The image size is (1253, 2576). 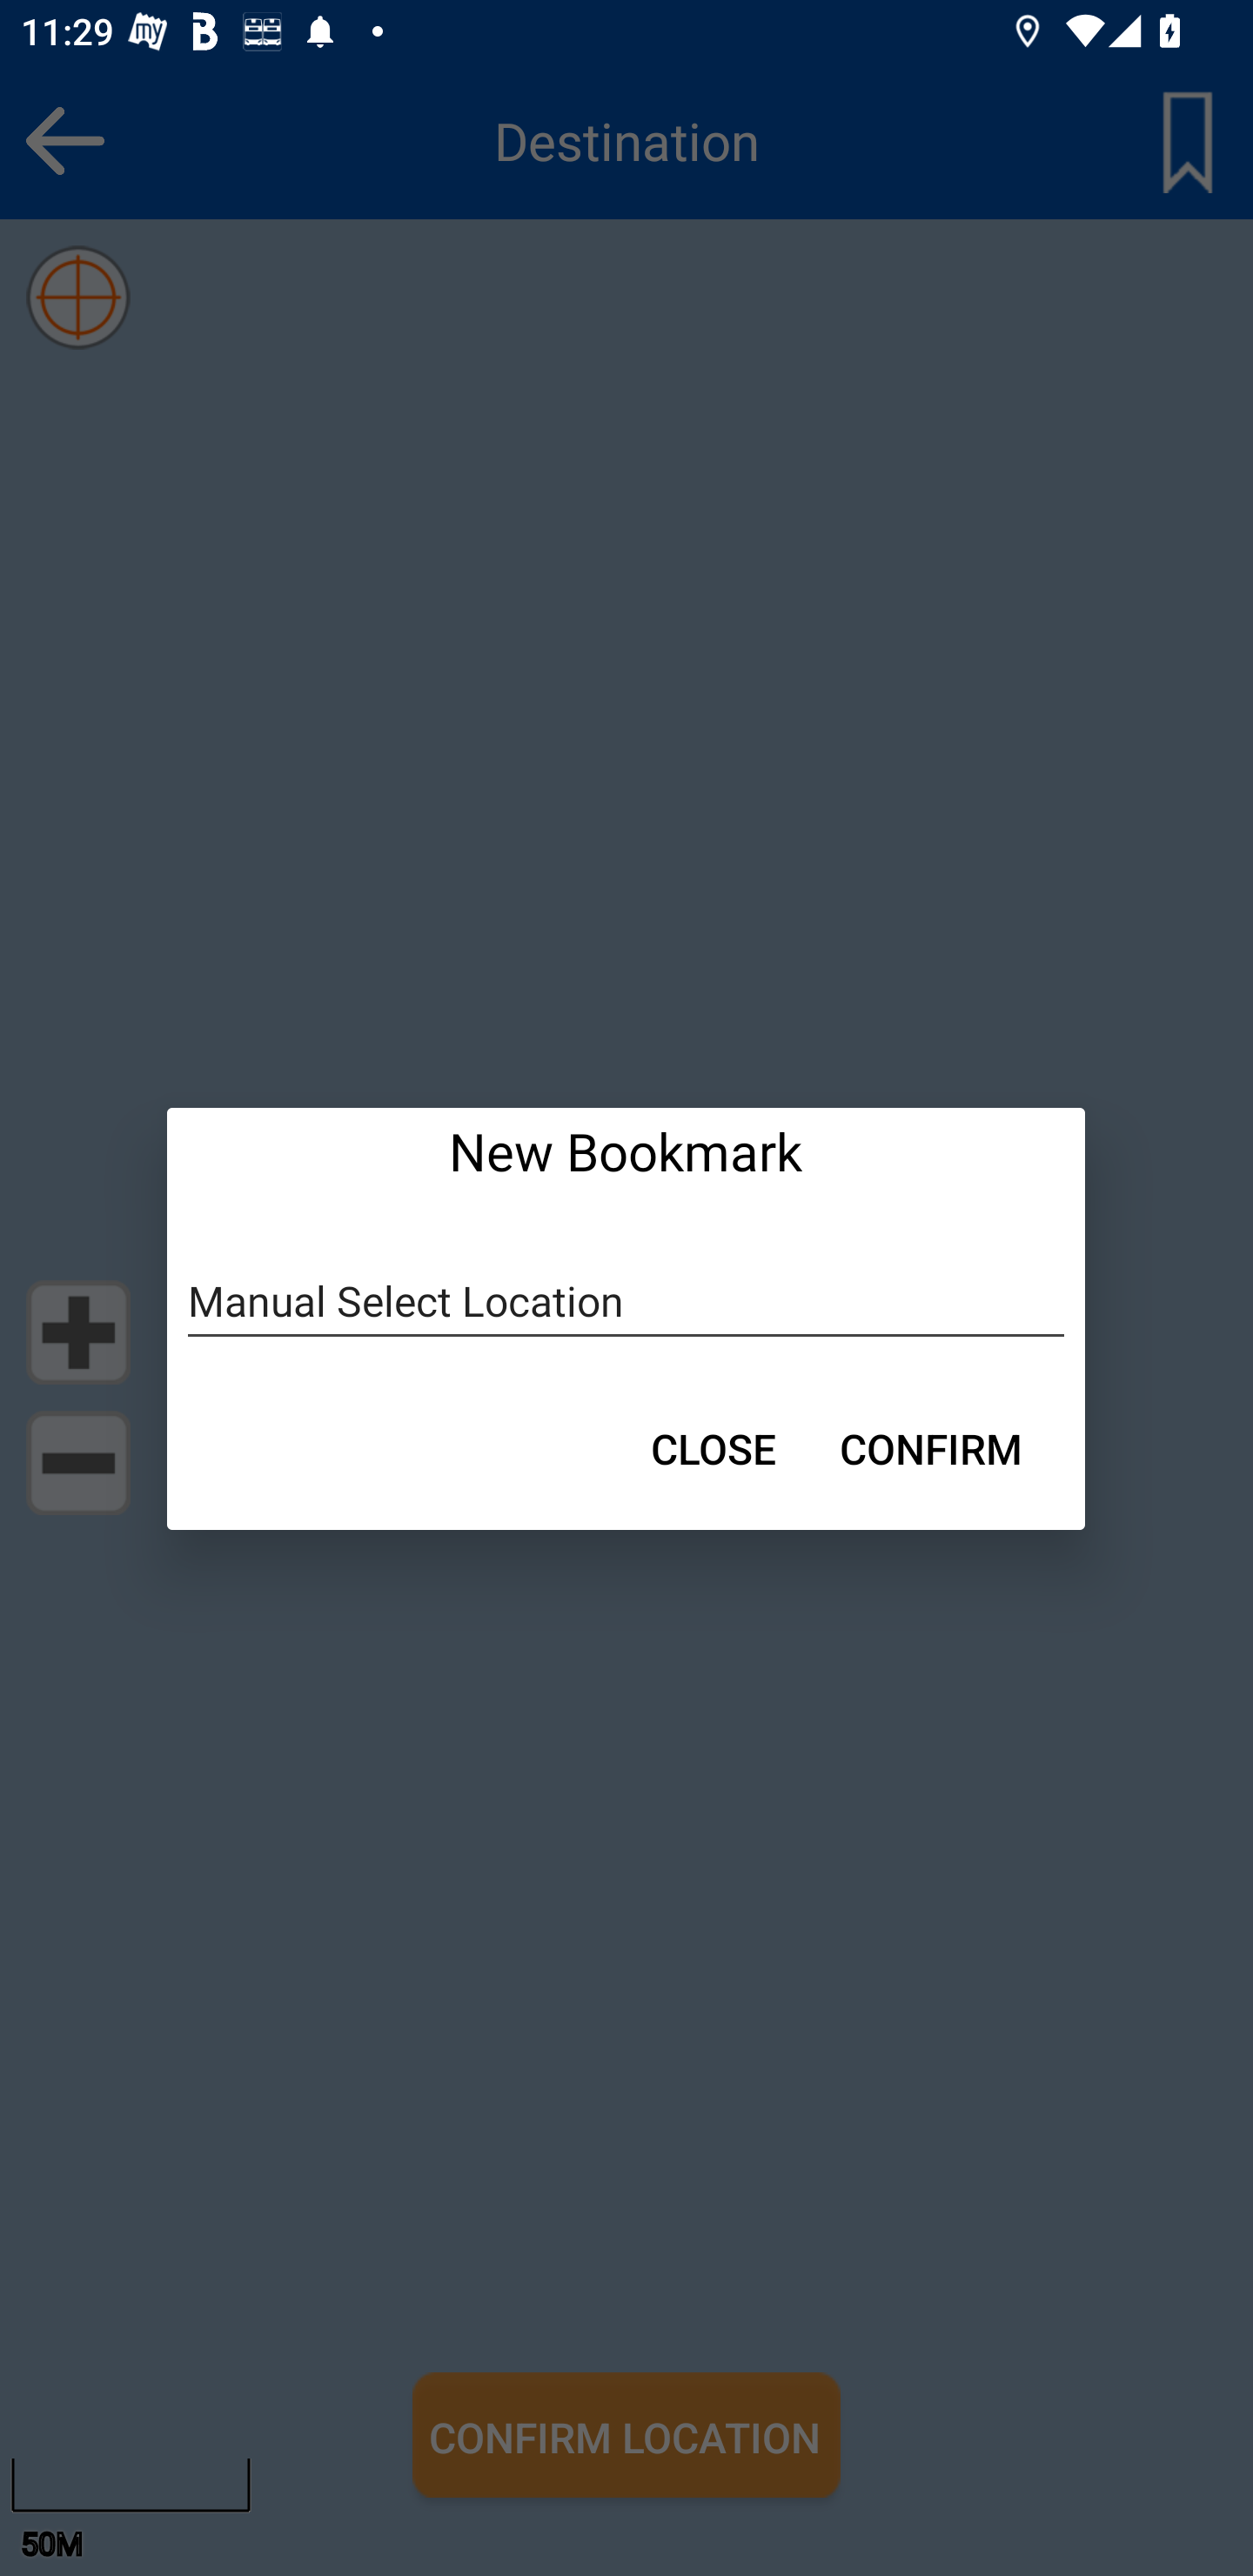 I want to click on CLOSE, so click(x=714, y=1448).